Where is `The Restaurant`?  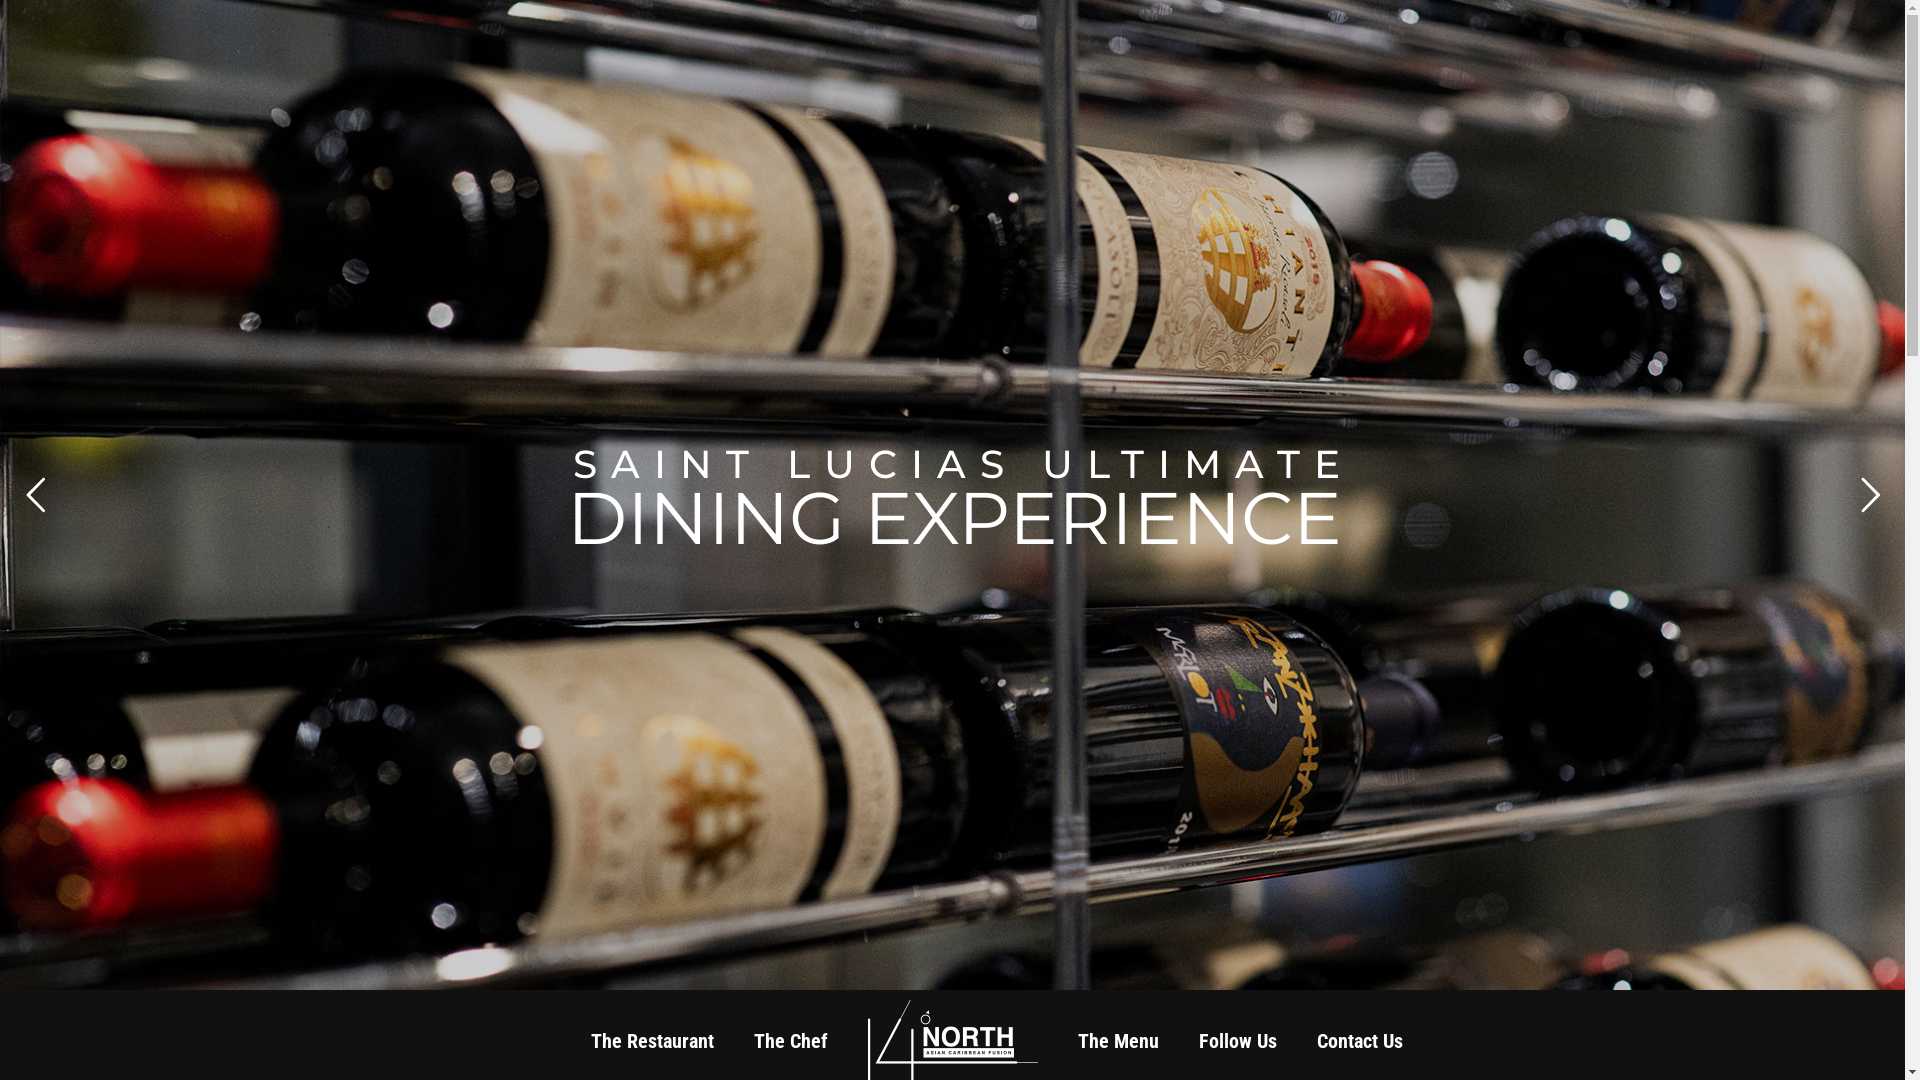
The Restaurant is located at coordinates (652, 1041).